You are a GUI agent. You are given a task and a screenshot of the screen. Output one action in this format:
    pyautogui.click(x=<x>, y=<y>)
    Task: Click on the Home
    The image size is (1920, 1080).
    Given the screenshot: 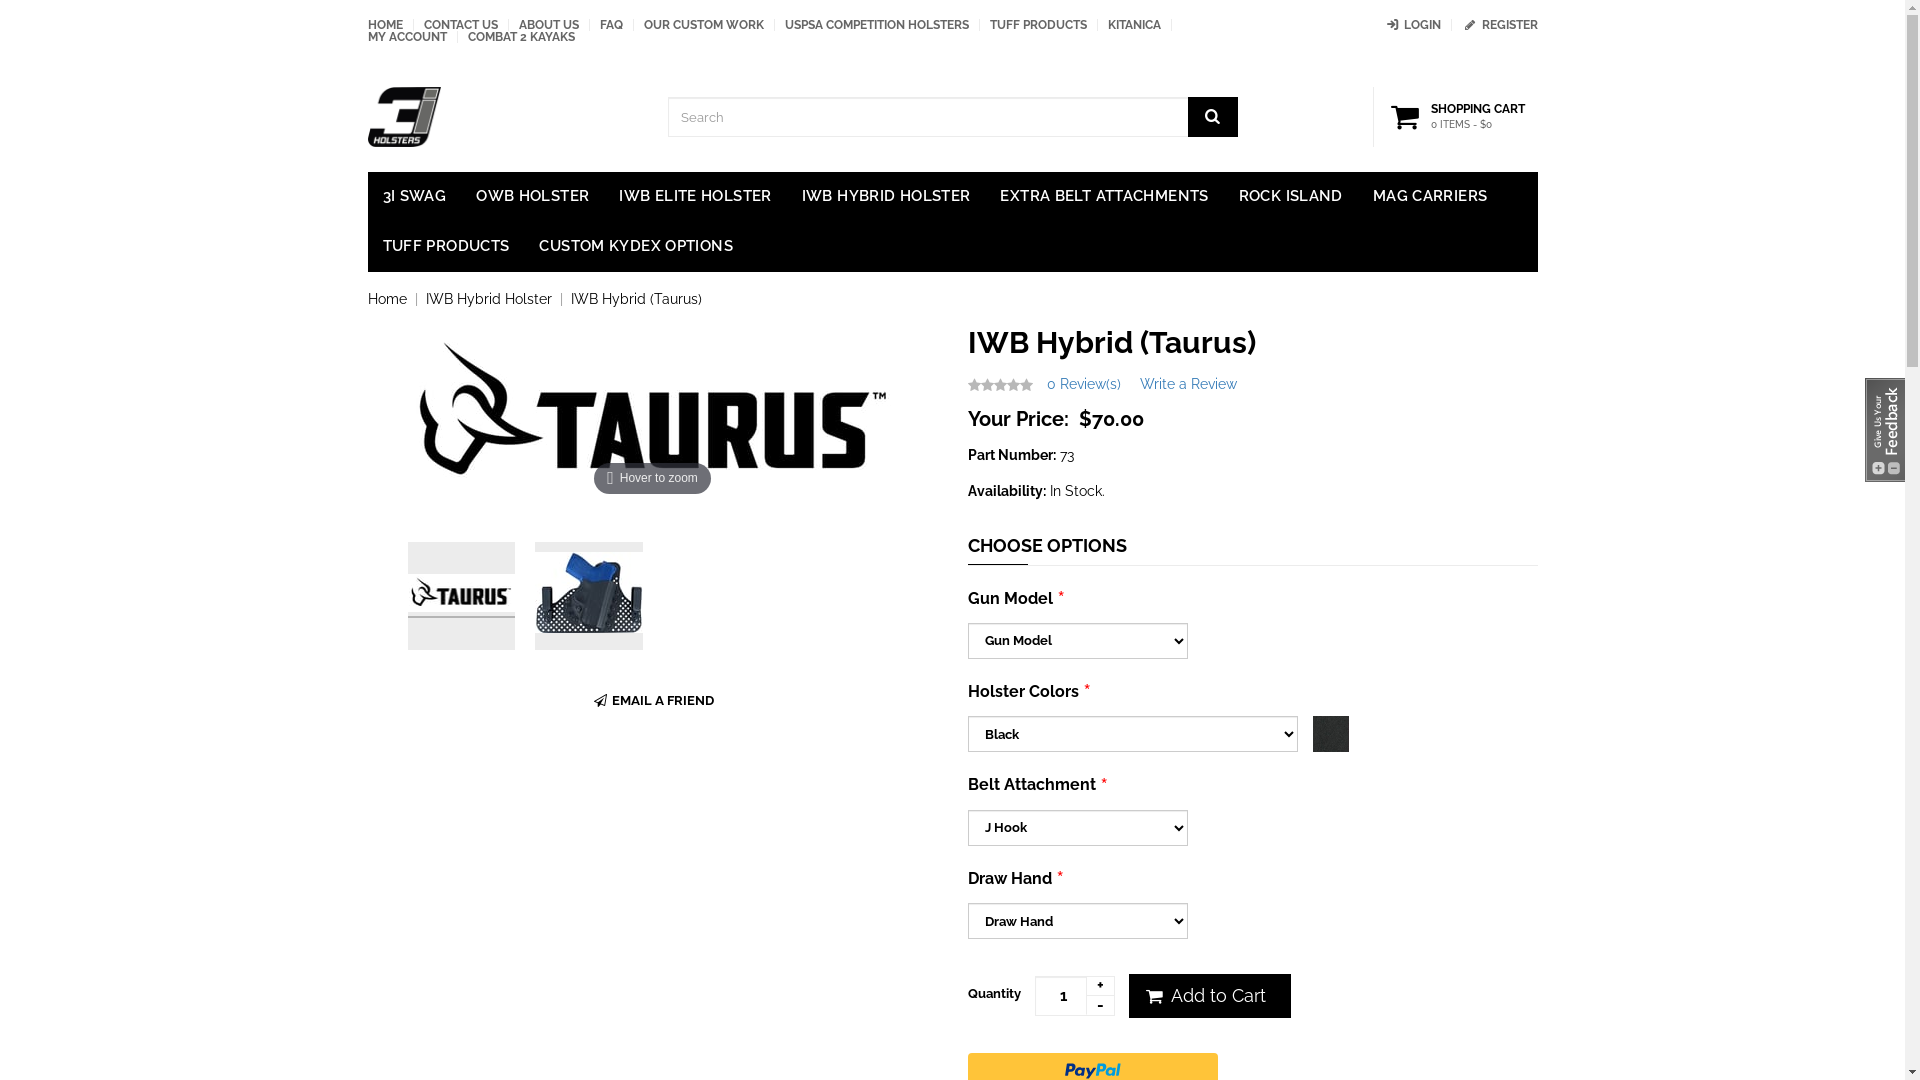 What is the action you would take?
    pyautogui.click(x=388, y=299)
    